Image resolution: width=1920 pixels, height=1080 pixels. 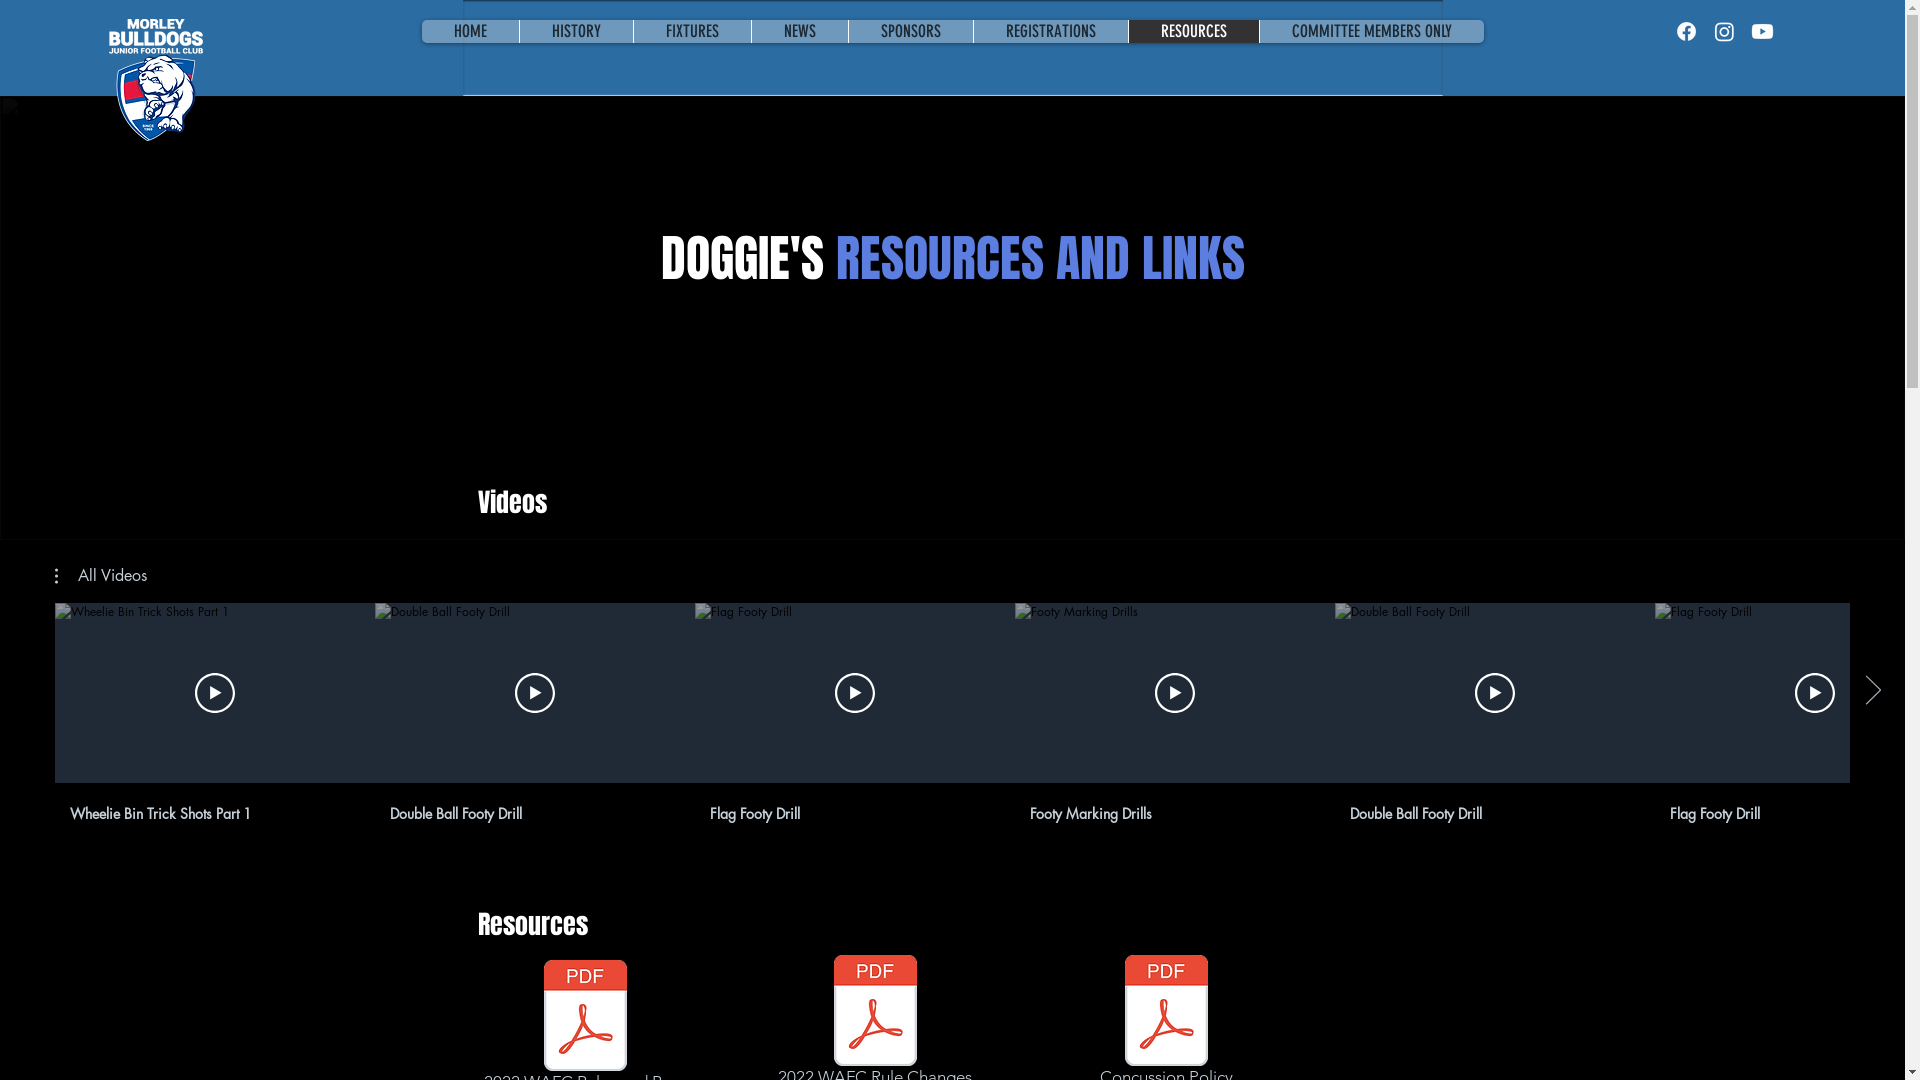 What do you see at coordinates (1194, 32) in the screenshot?
I see `RESOURCES` at bounding box center [1194, 32].